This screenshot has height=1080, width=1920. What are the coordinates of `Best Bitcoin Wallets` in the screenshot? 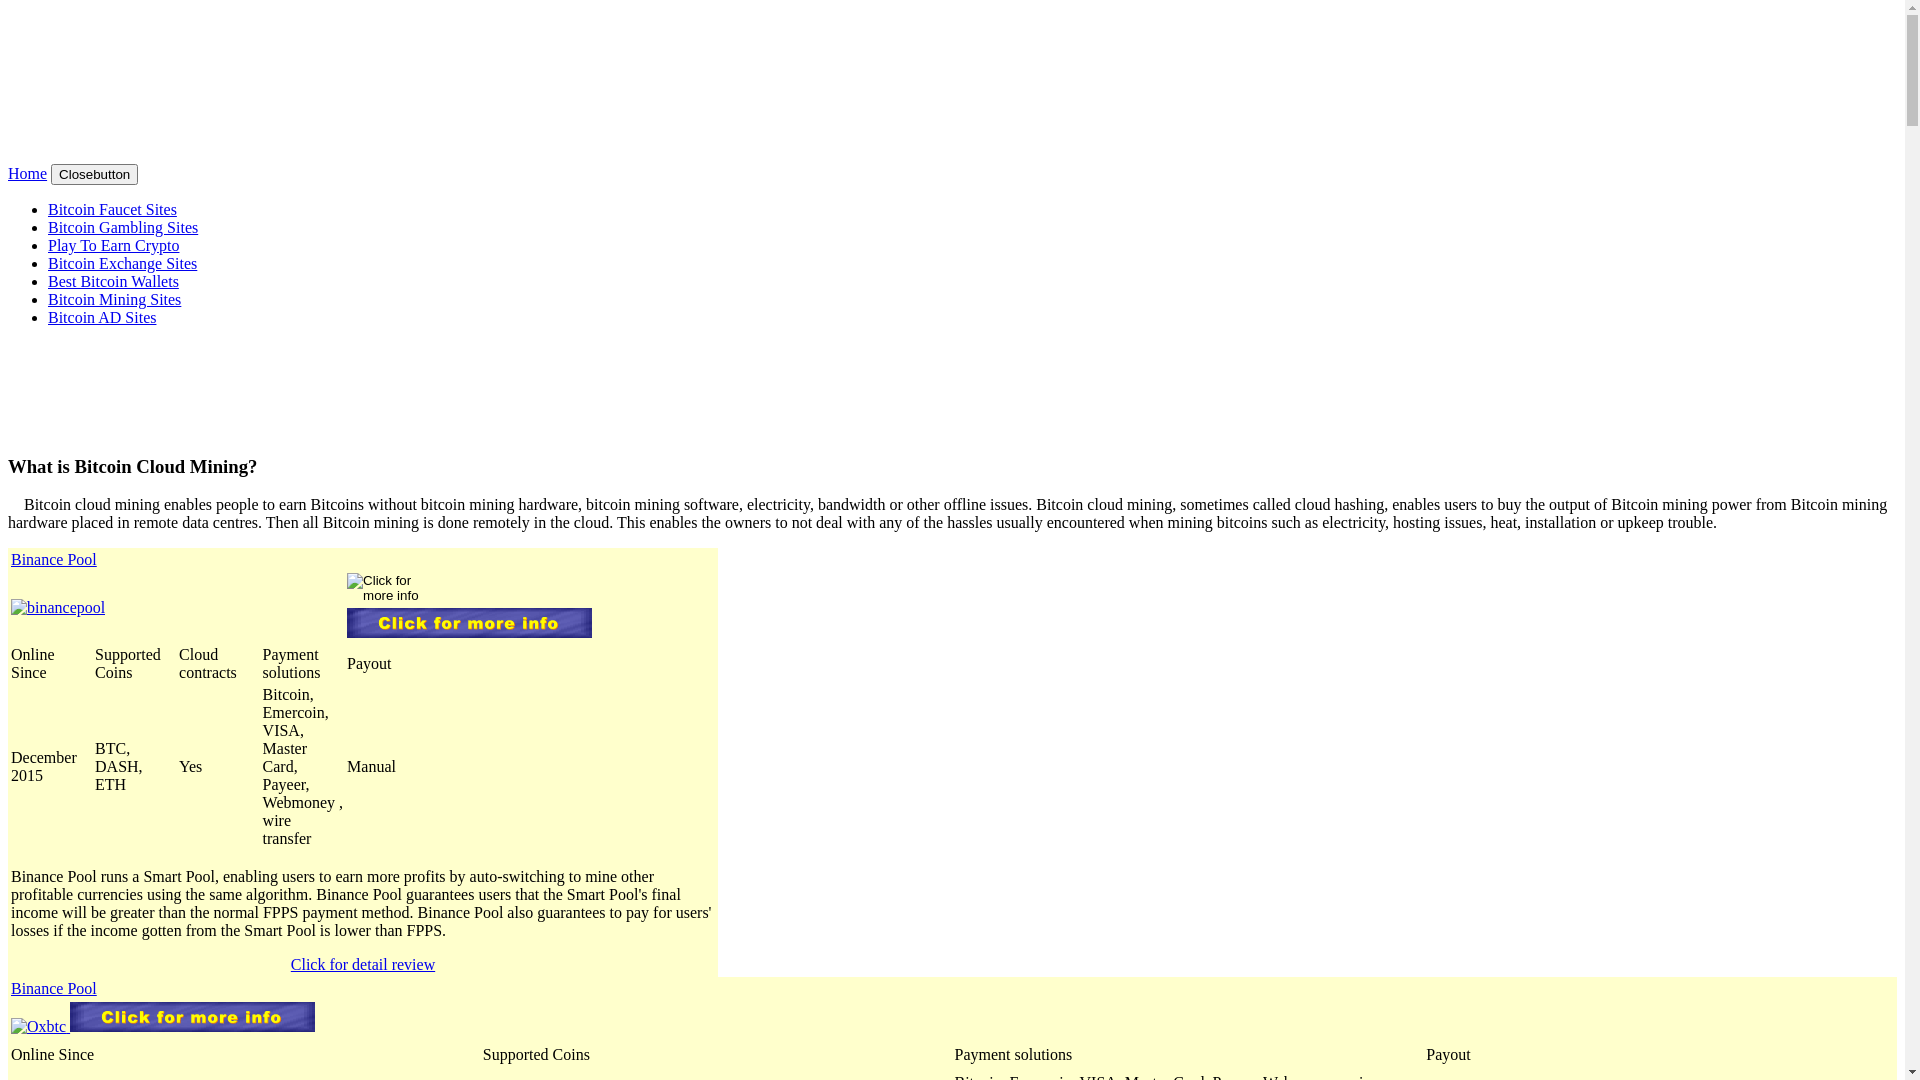 It's located at (114, 282).